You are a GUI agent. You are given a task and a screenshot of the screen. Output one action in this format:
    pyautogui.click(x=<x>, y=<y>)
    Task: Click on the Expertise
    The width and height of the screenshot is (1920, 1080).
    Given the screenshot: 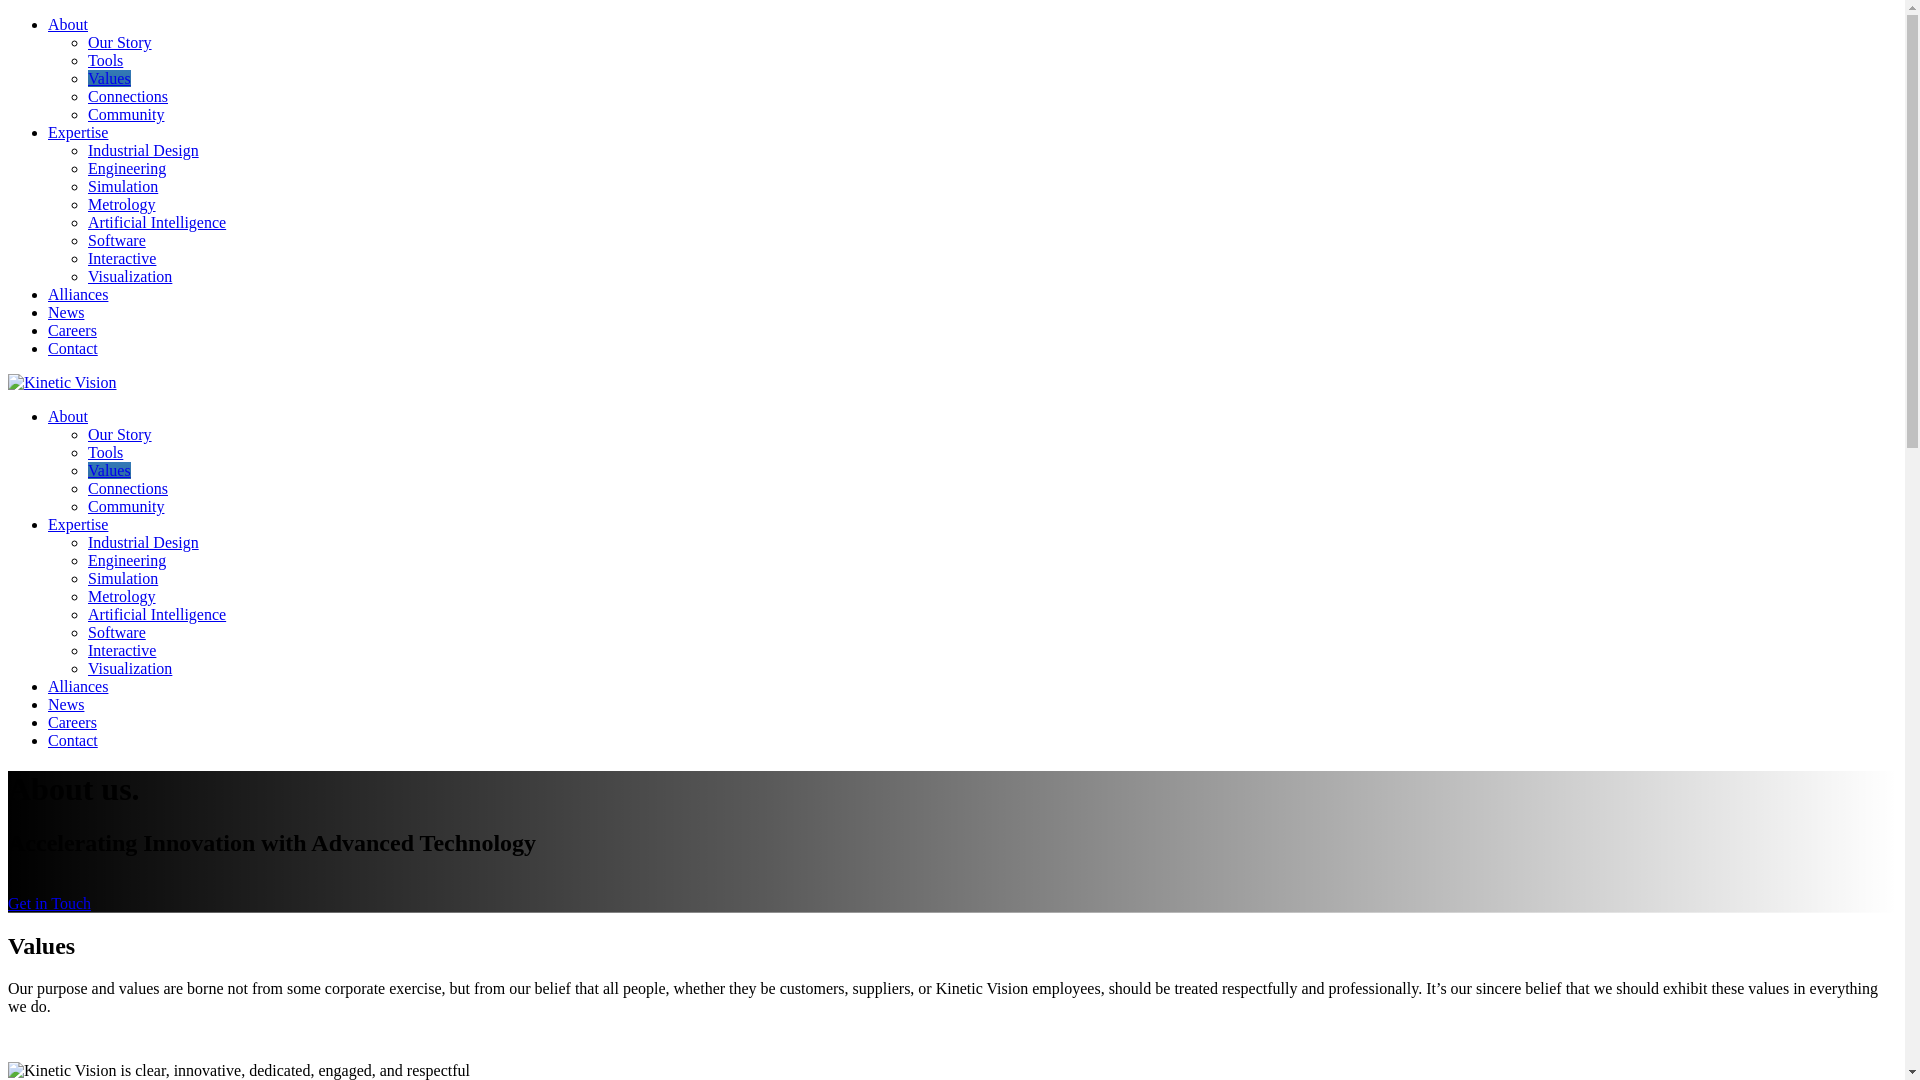 What is the action you would take?
    pyautogui.click(x=78, y=132)
    